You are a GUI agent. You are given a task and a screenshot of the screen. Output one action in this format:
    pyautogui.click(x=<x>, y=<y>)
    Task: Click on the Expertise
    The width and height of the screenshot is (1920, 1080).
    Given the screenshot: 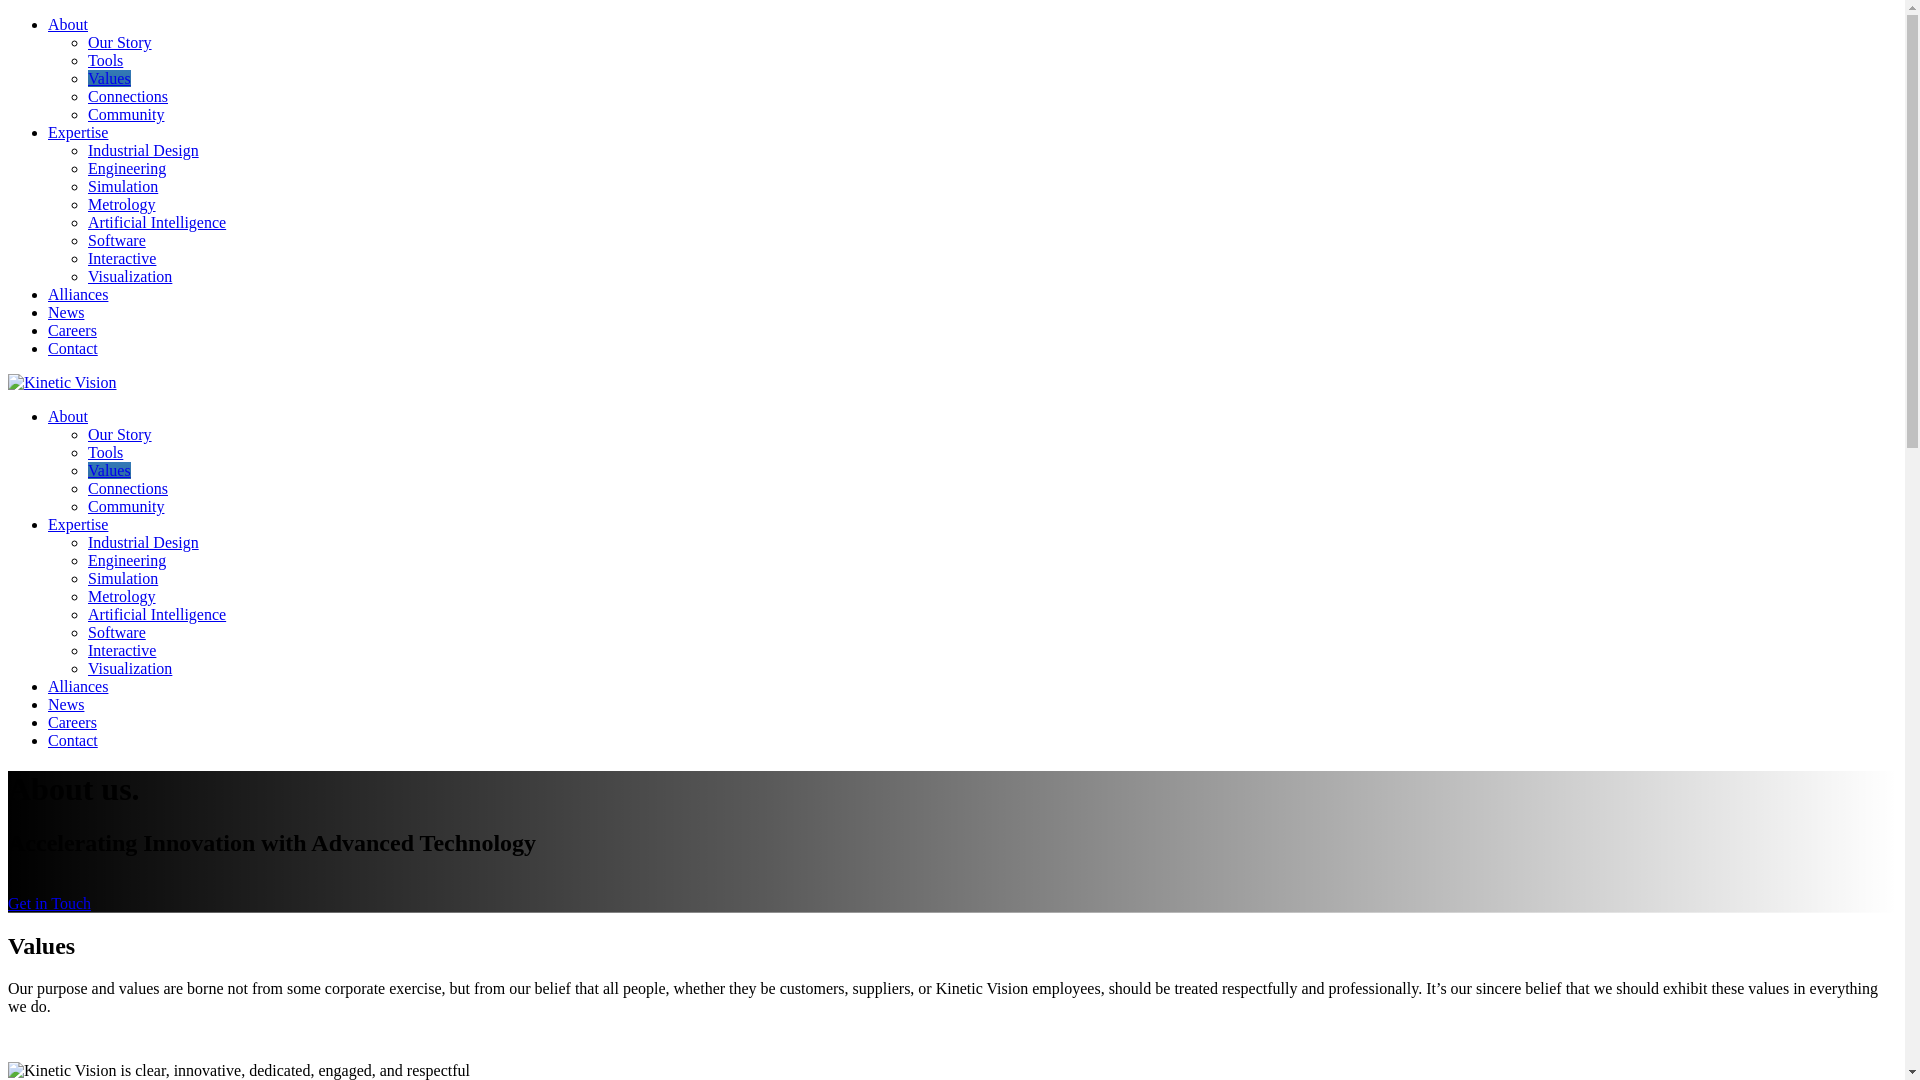 What is the action you would take?
    pyautogui.click(x=78, y=132)
    